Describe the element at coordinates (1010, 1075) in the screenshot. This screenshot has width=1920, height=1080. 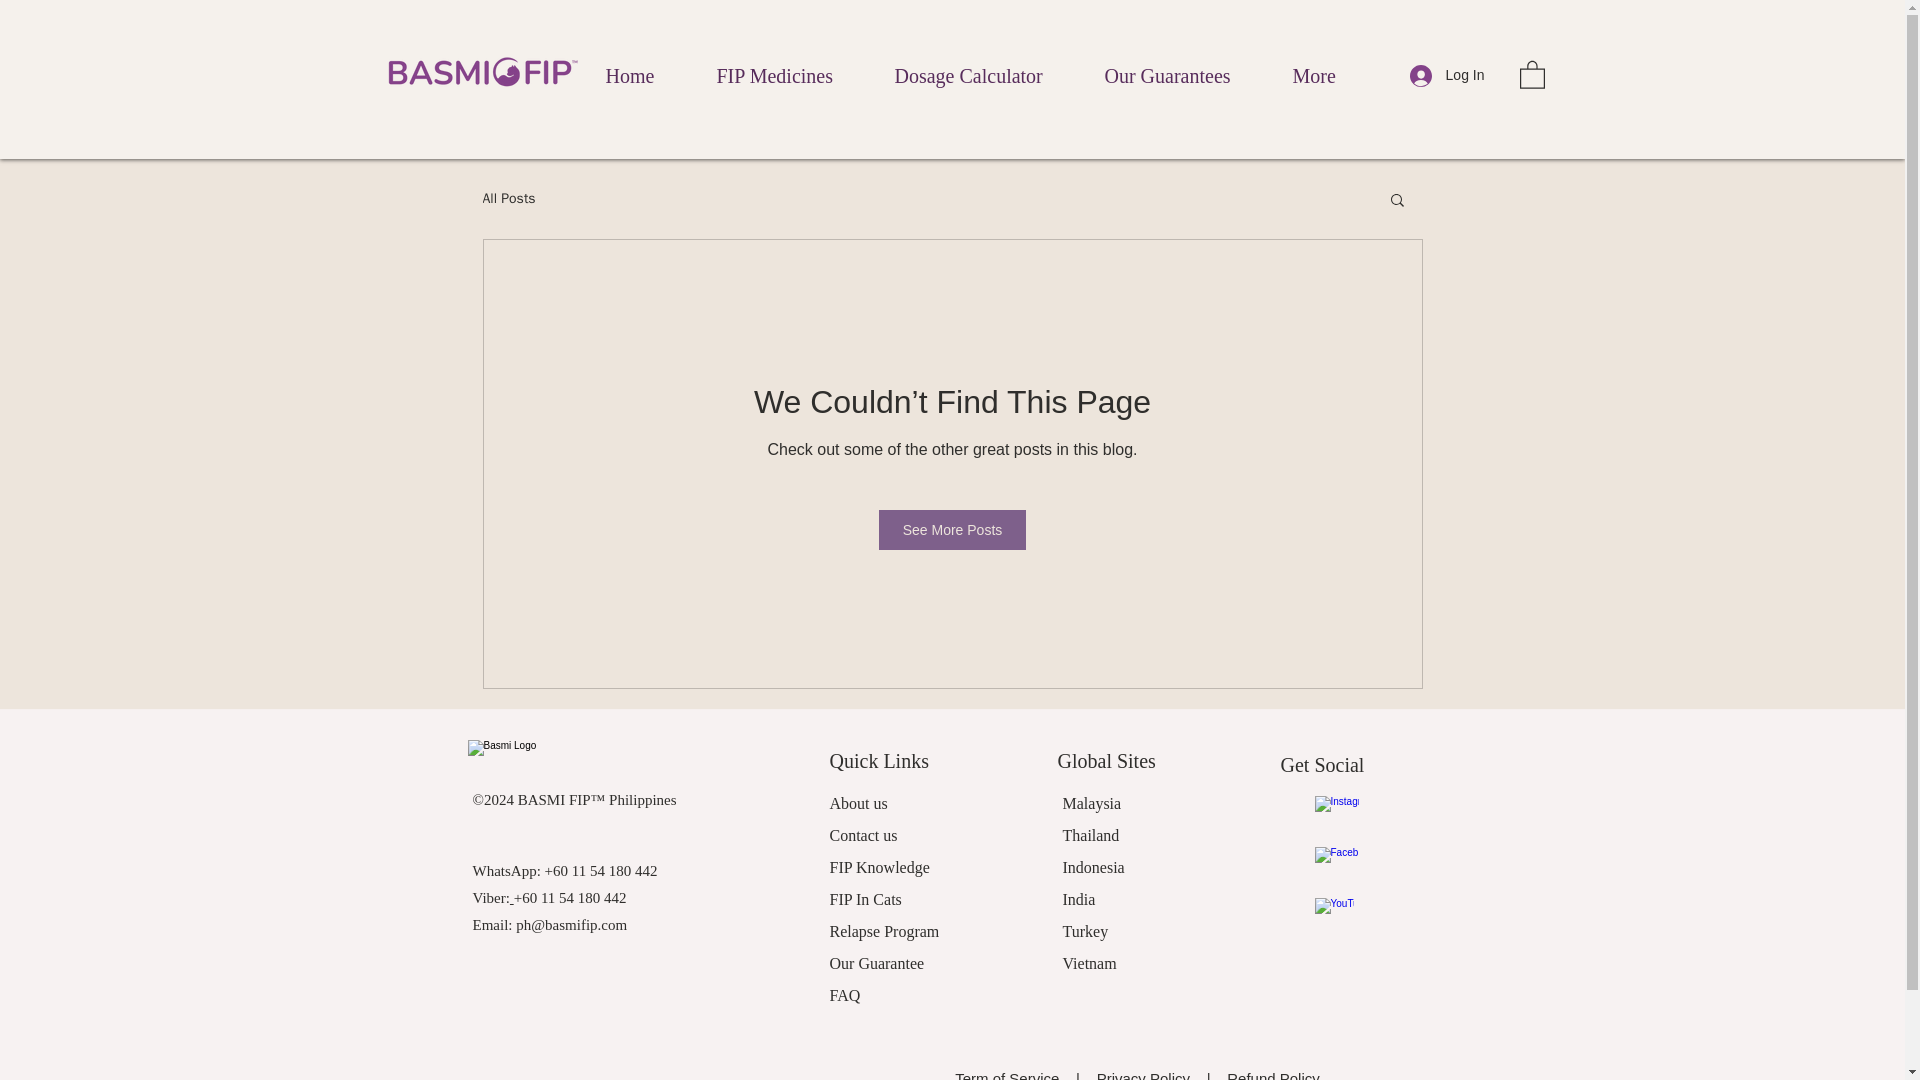
I see `Term of Service  ` at that location.